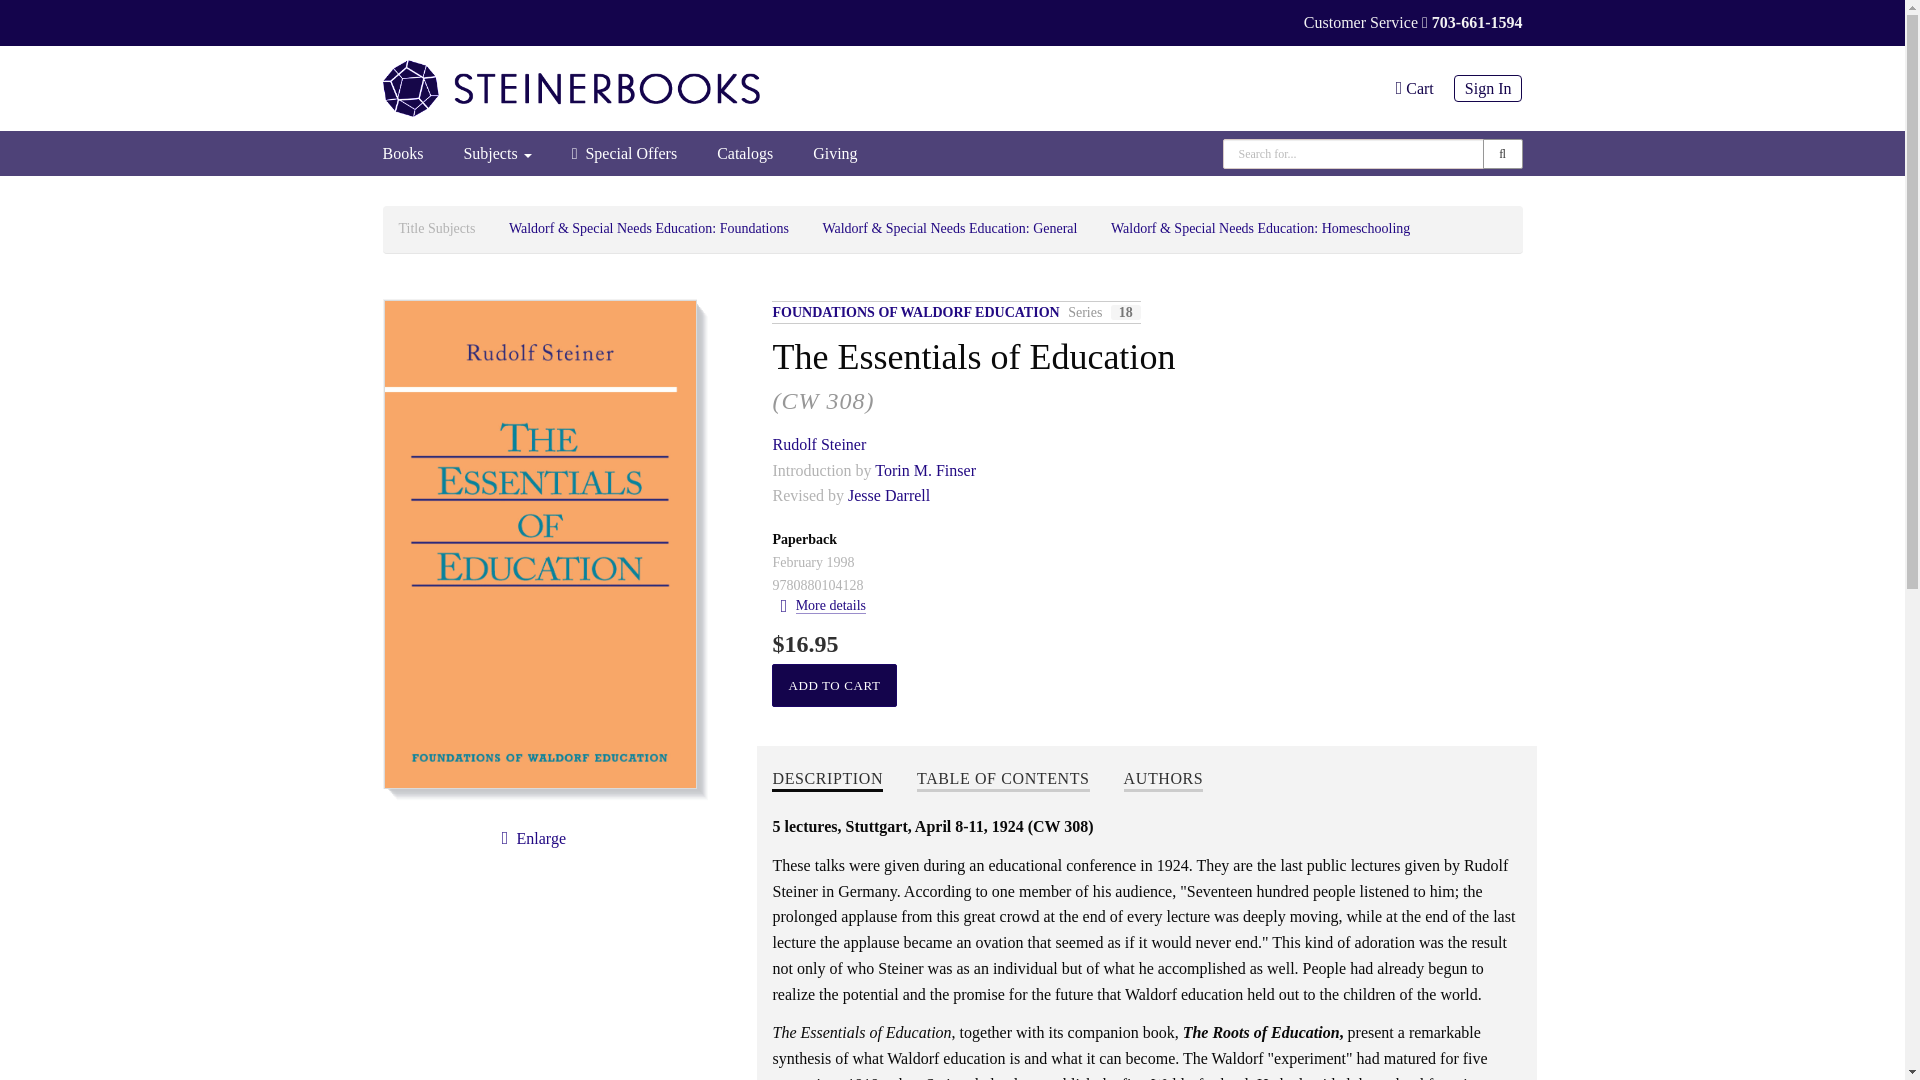  I want to click on Jesse Darrell, so click(888, 496).